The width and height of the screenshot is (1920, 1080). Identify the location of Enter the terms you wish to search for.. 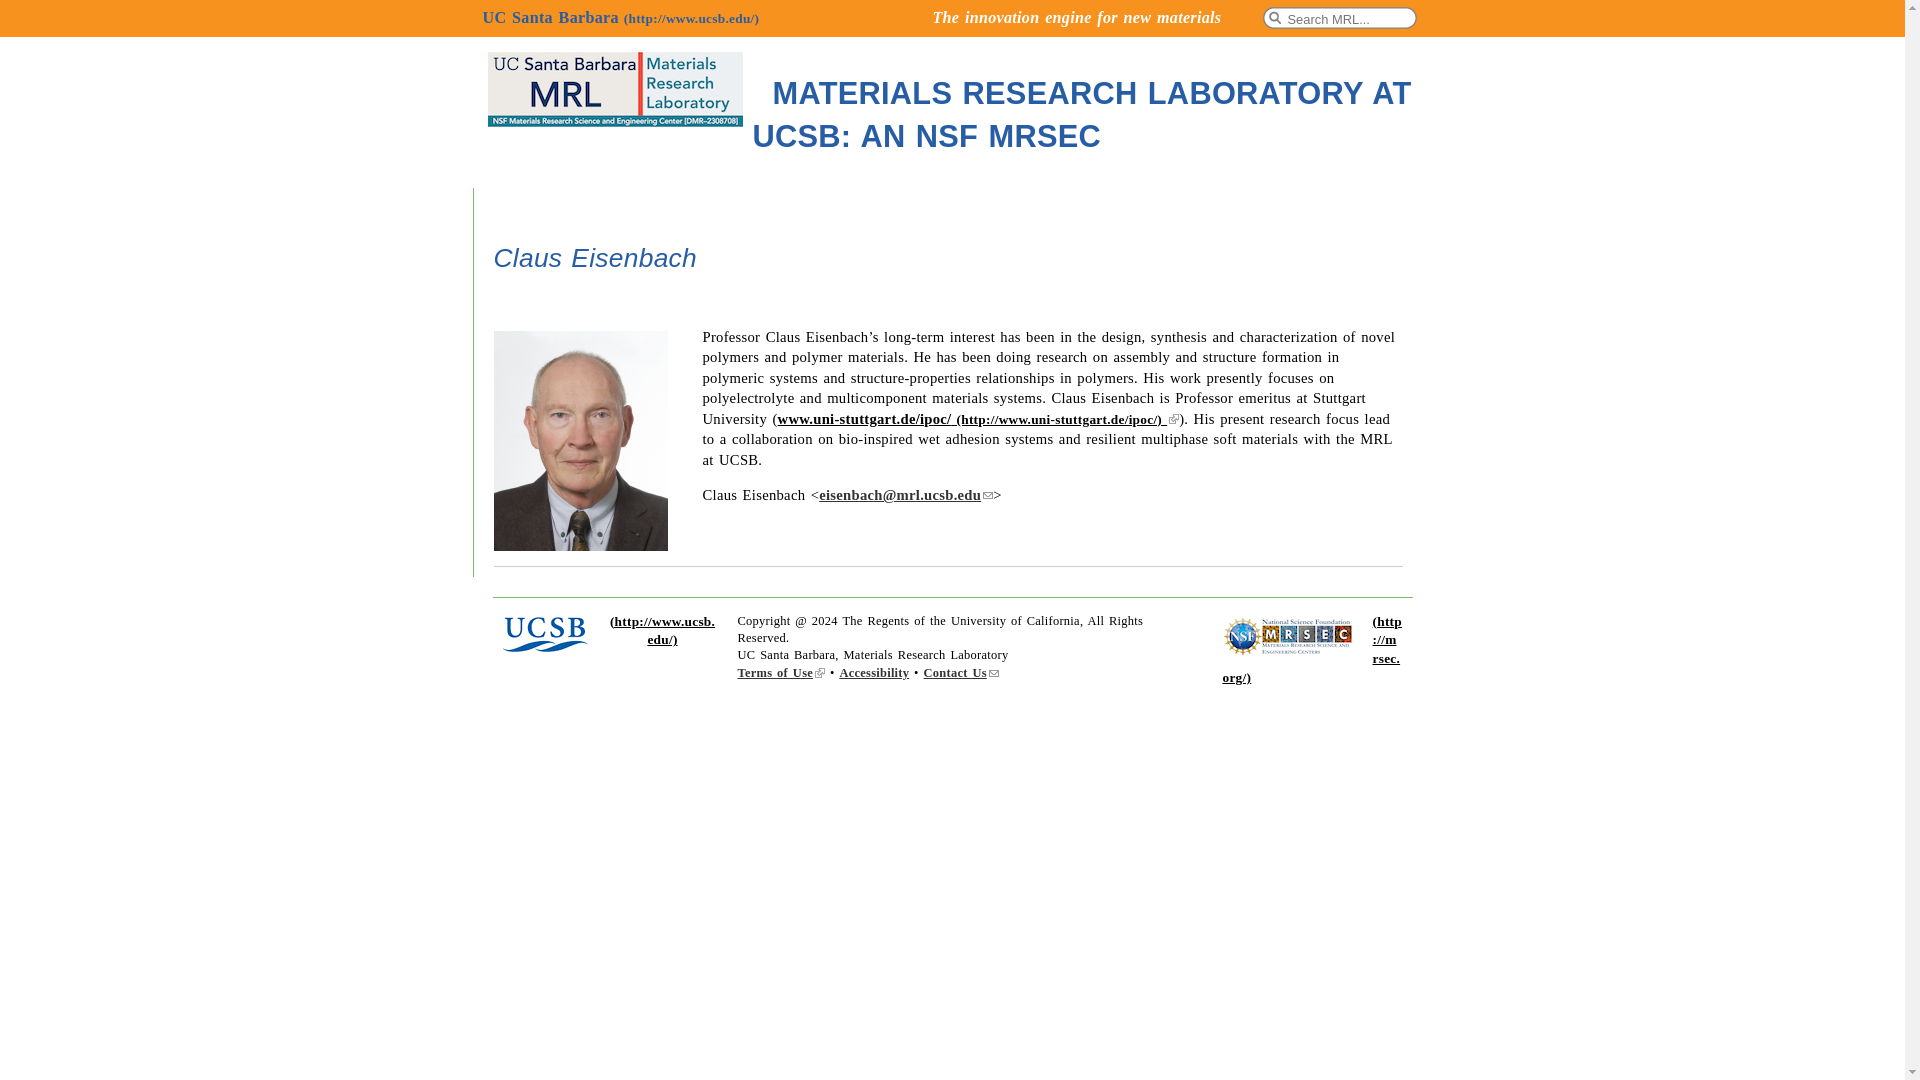
(1342, 19).